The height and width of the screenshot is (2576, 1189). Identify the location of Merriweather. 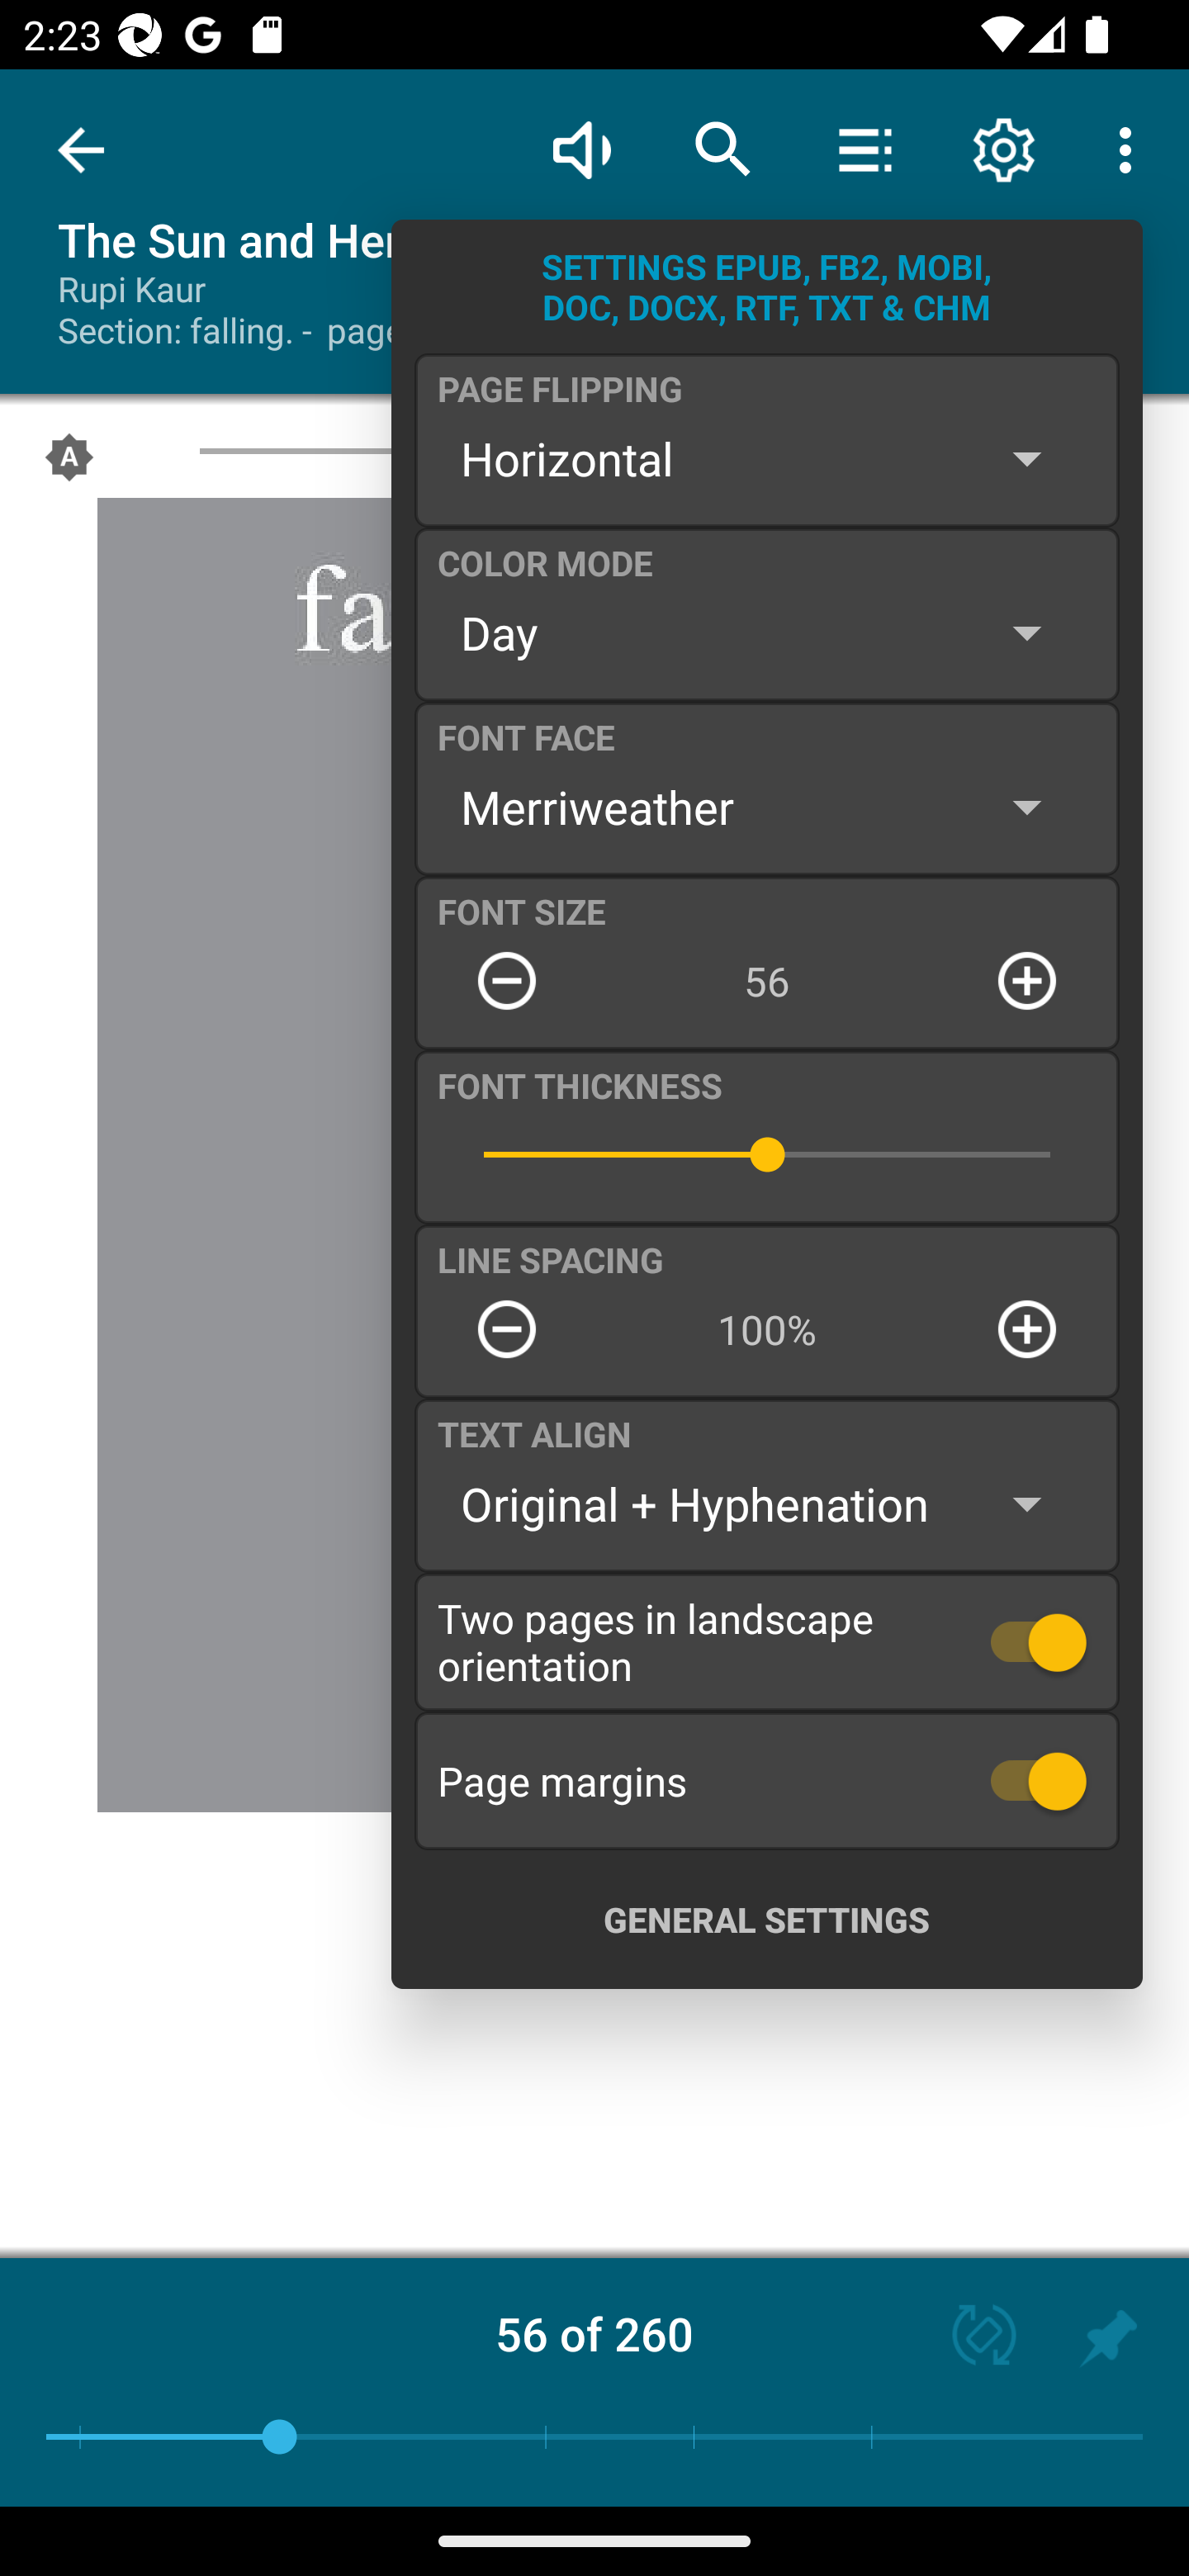
(766, 806).